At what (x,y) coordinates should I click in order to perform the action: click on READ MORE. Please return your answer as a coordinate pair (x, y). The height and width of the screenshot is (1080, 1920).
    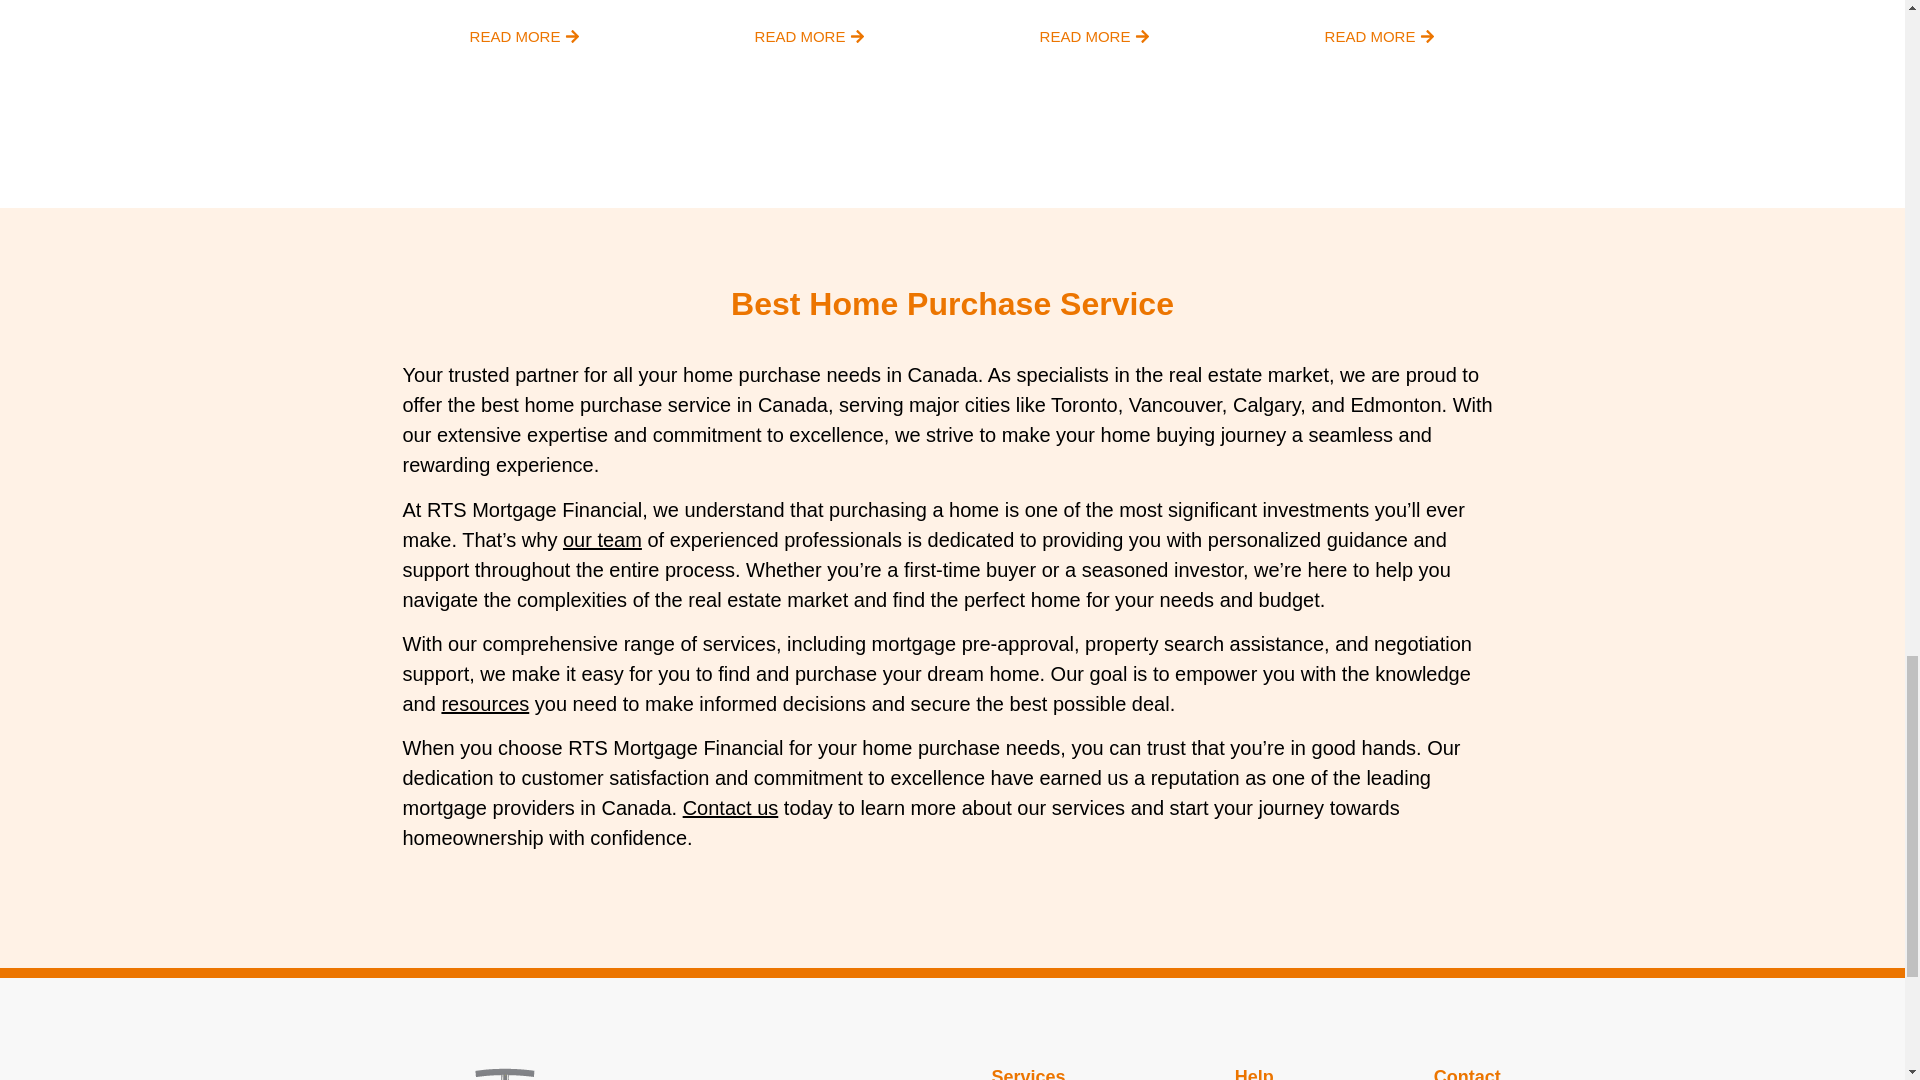
    Looking at the image, I should click on (1095, 38).